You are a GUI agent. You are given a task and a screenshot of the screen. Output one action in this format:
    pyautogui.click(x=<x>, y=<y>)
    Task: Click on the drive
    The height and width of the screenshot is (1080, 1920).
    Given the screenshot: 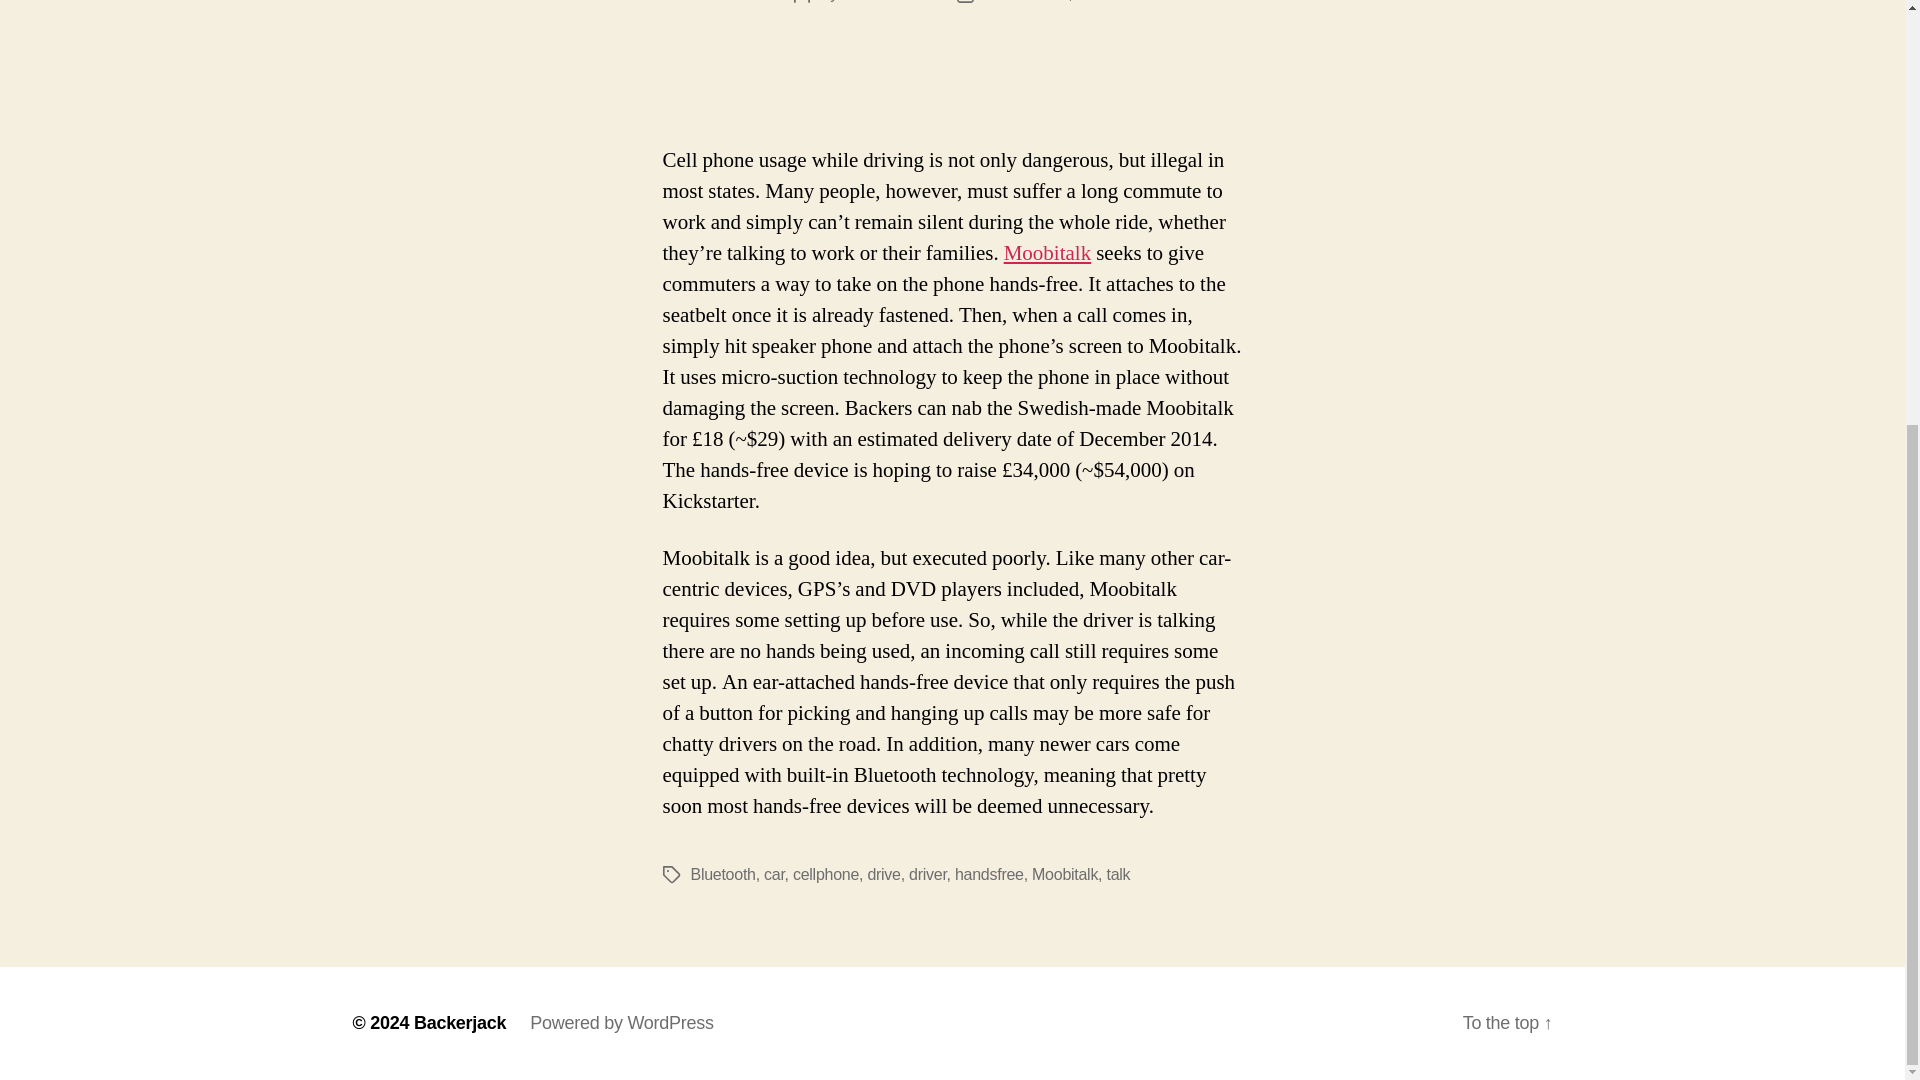 What is the action you would take?
    pyautogui.click(x=884, y=874)
    